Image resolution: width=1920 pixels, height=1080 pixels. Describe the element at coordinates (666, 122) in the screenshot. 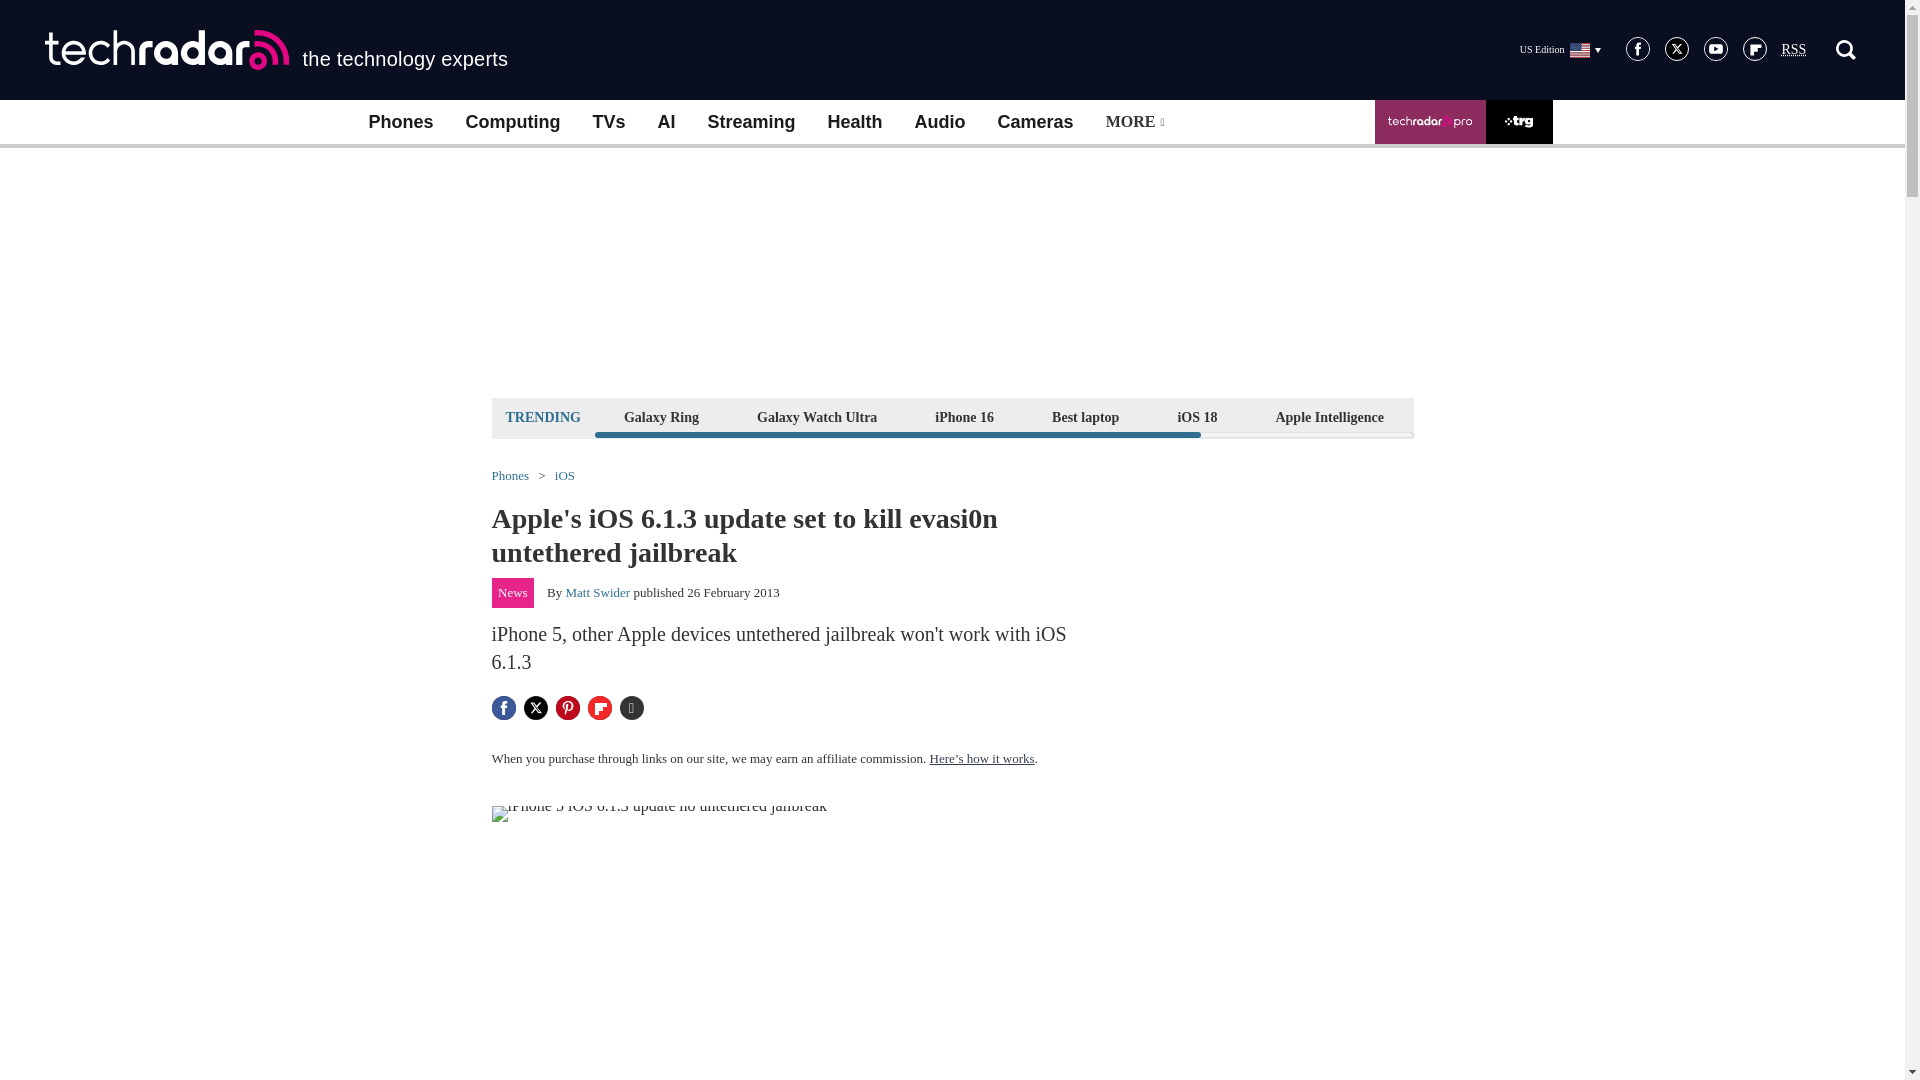

I see `AI` at that location.